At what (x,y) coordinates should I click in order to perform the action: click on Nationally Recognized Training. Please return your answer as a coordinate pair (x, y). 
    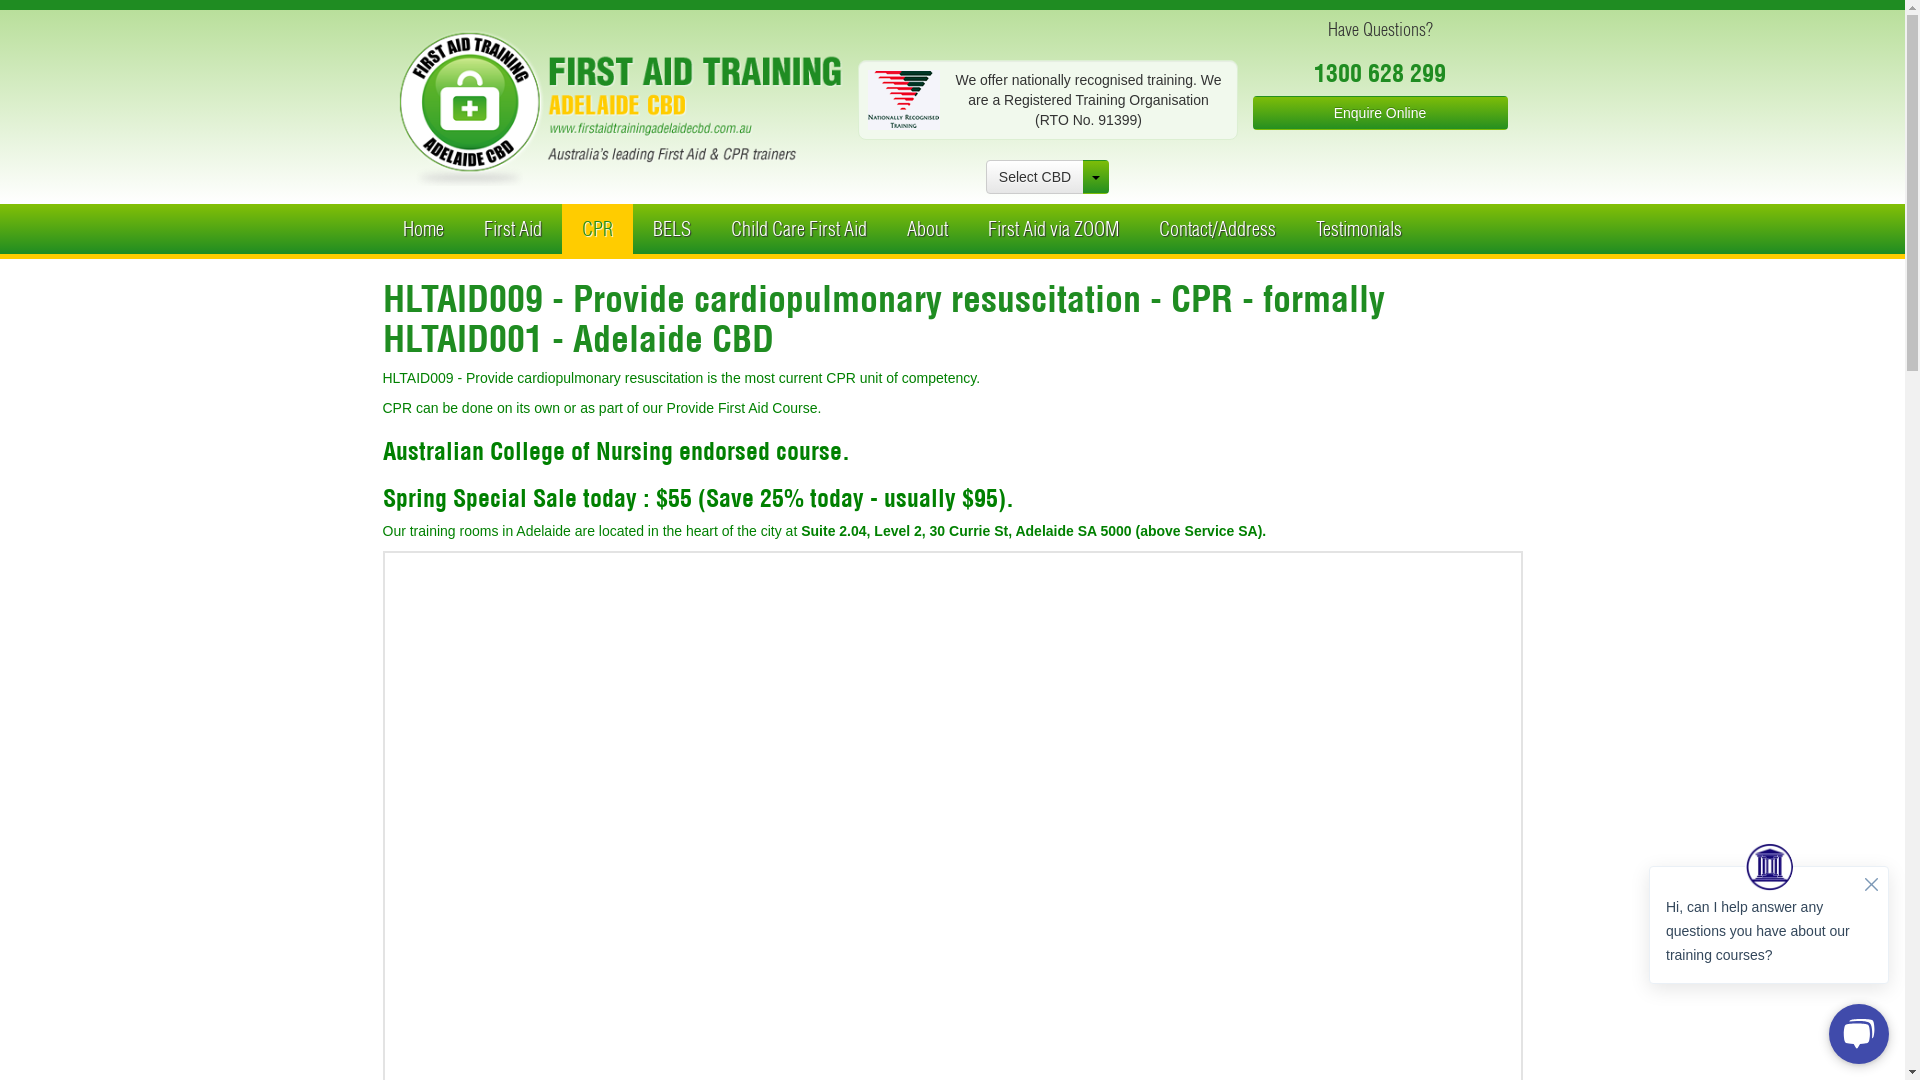
    Looking at the image, I should click on (904, 100).